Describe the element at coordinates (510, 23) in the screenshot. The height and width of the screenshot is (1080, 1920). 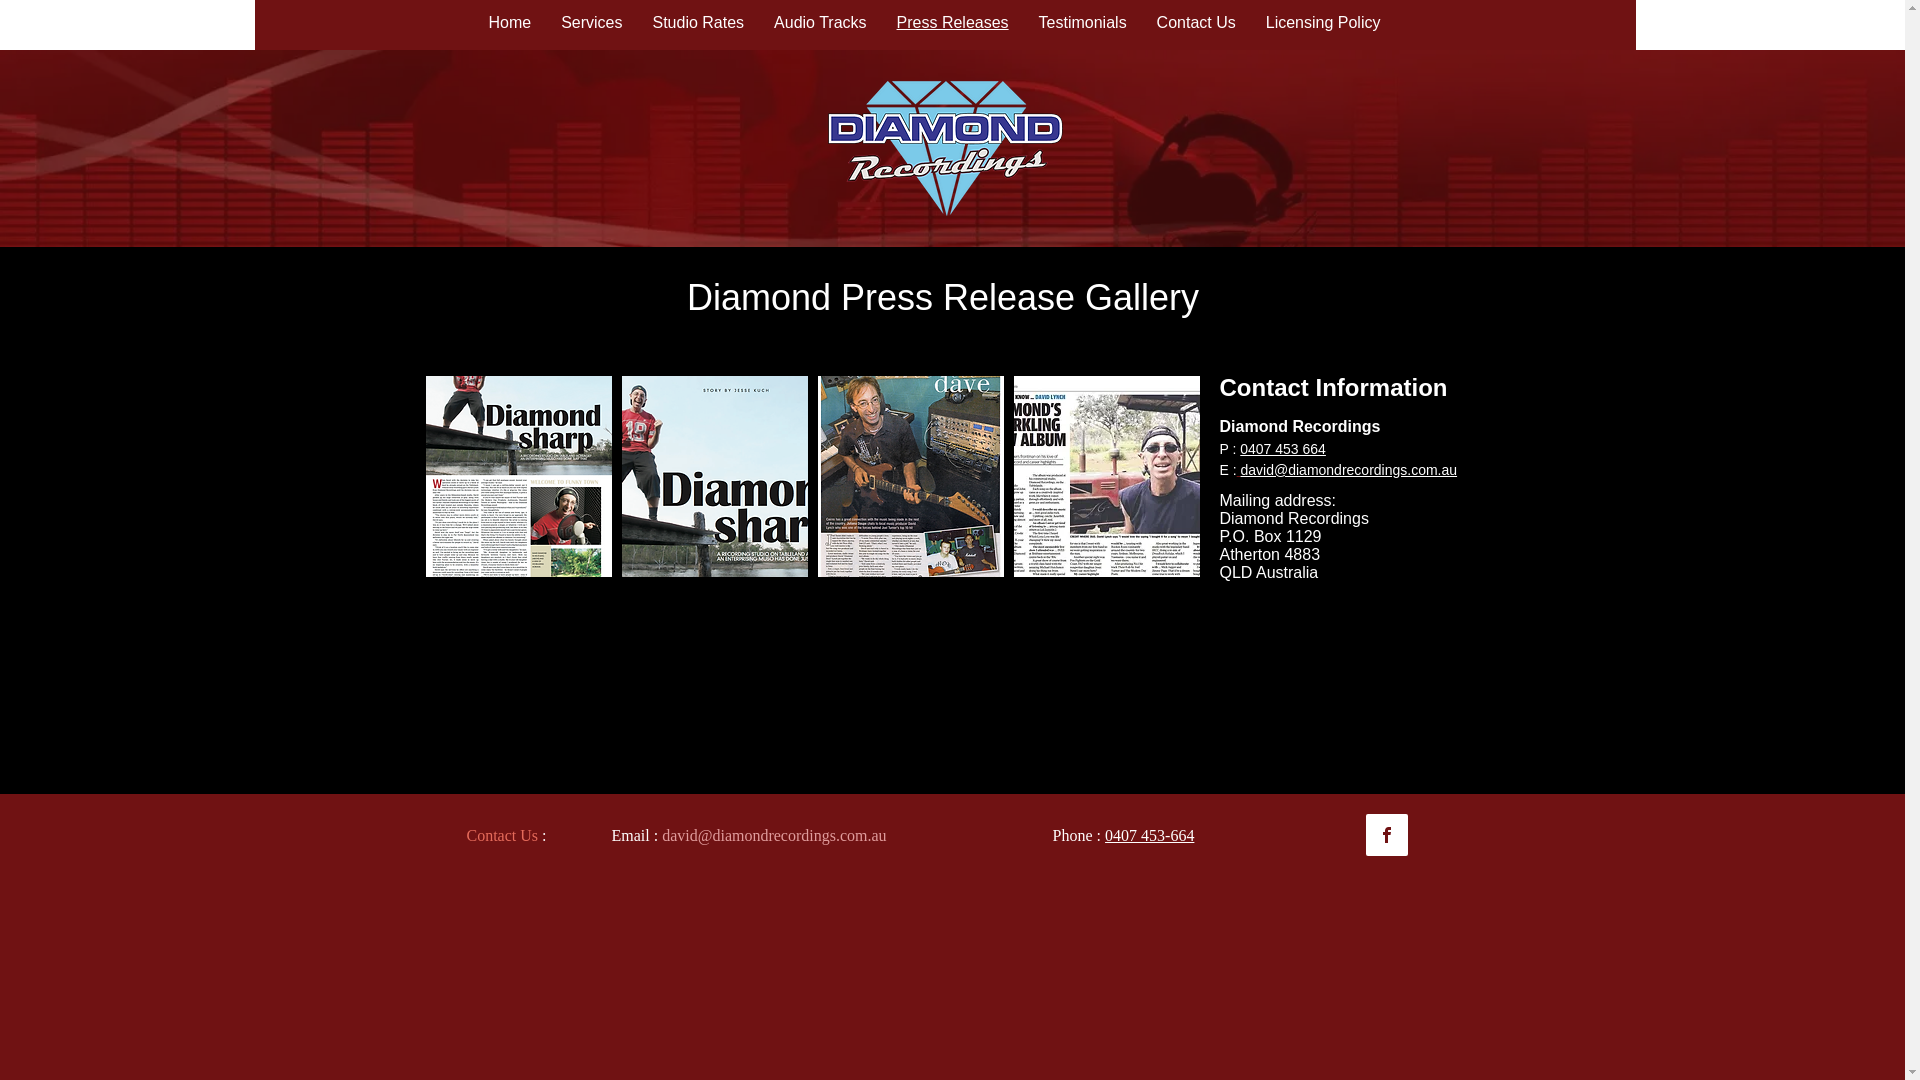
I see `Home` at that location.